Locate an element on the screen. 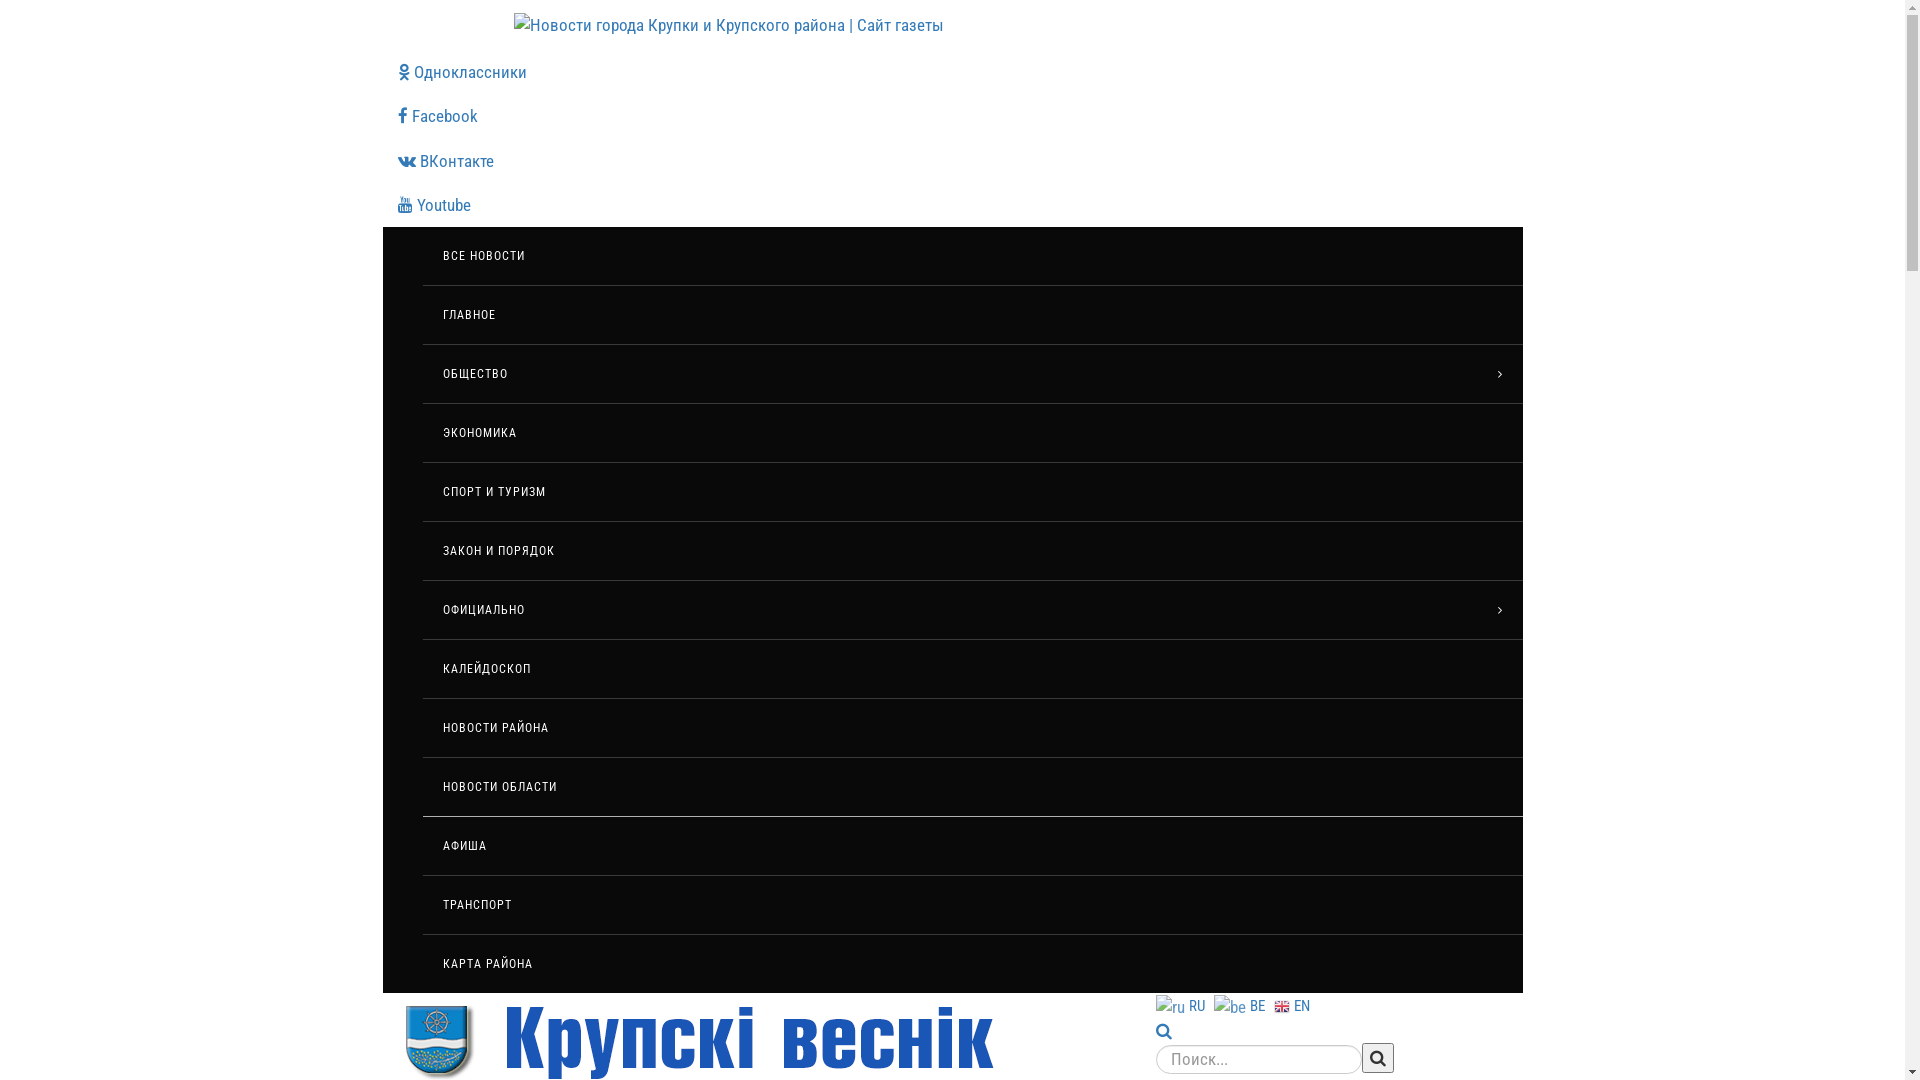 The image size is (1920, 1080). EN is located at coordinates (1294, 1005).